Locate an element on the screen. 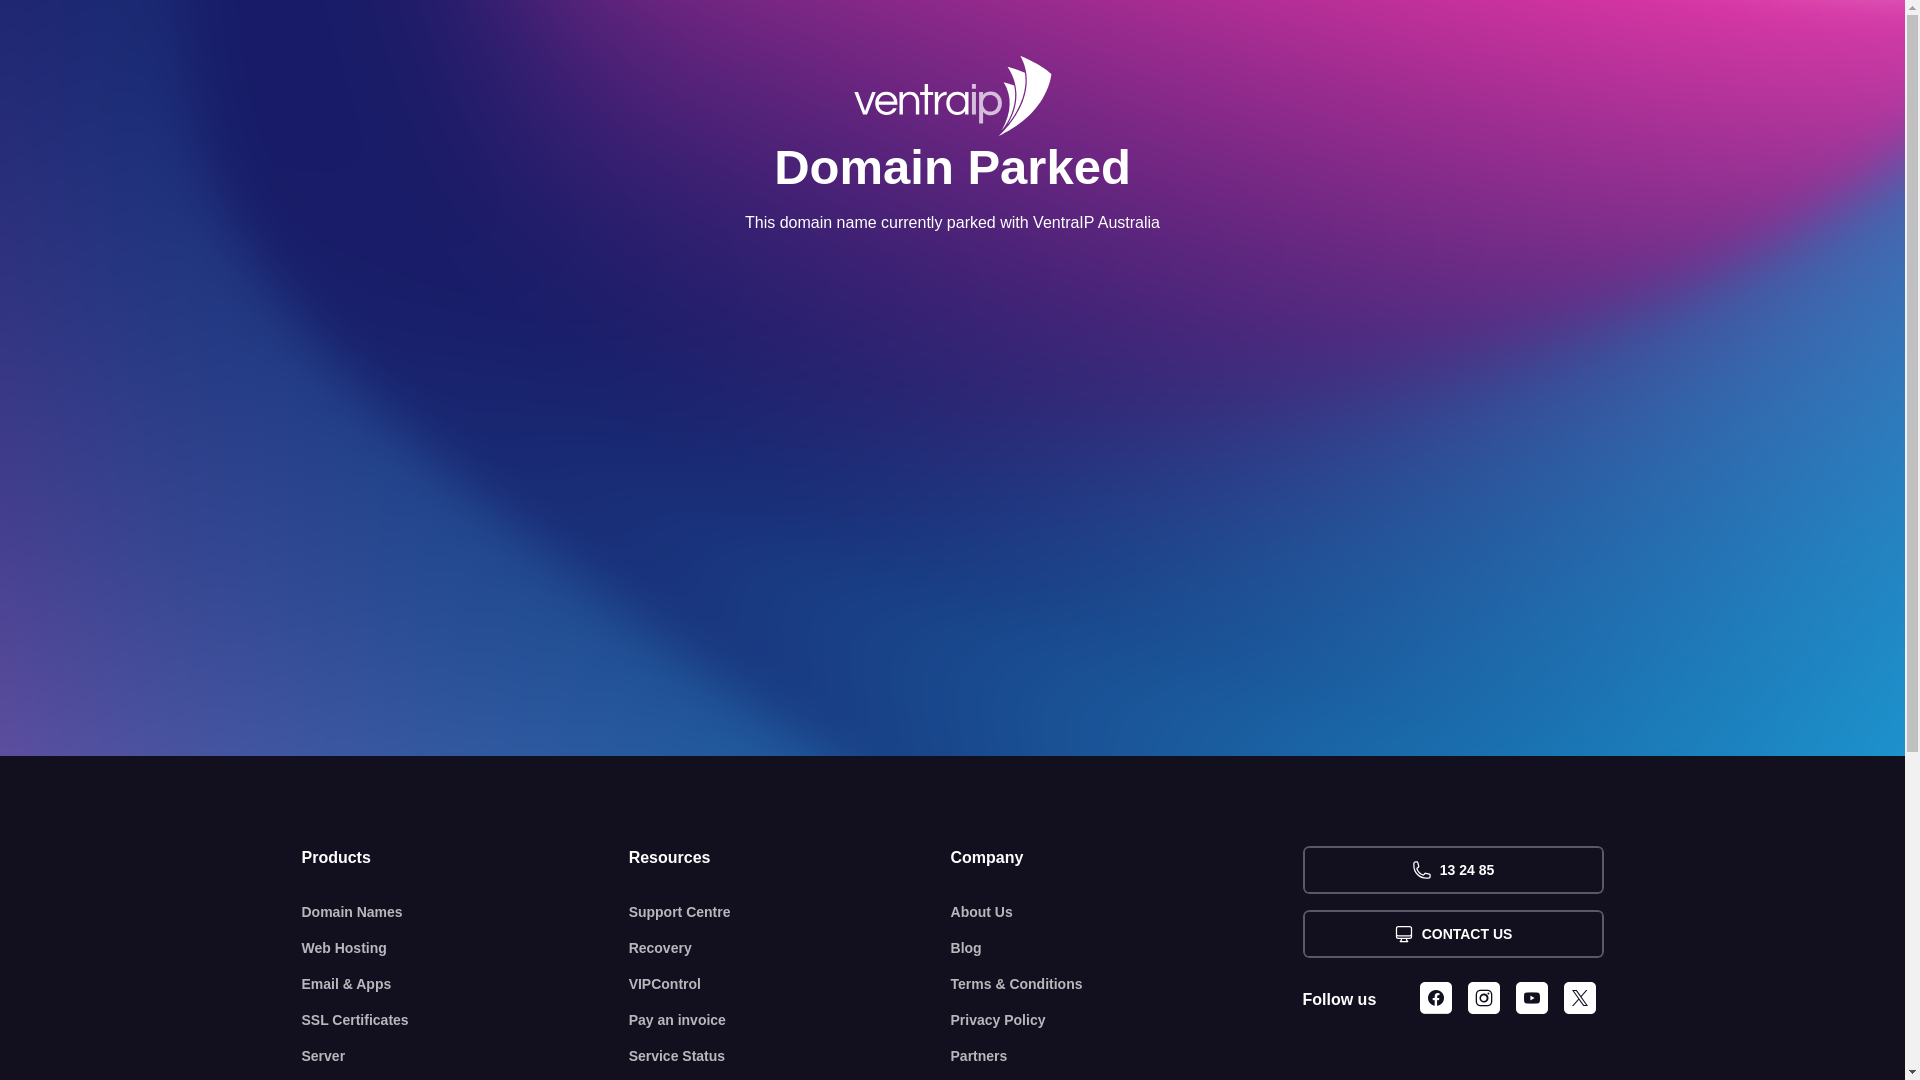 The height and width of the screenshot is (1080, 1920). Recovery is located at coordinates (790, 948).